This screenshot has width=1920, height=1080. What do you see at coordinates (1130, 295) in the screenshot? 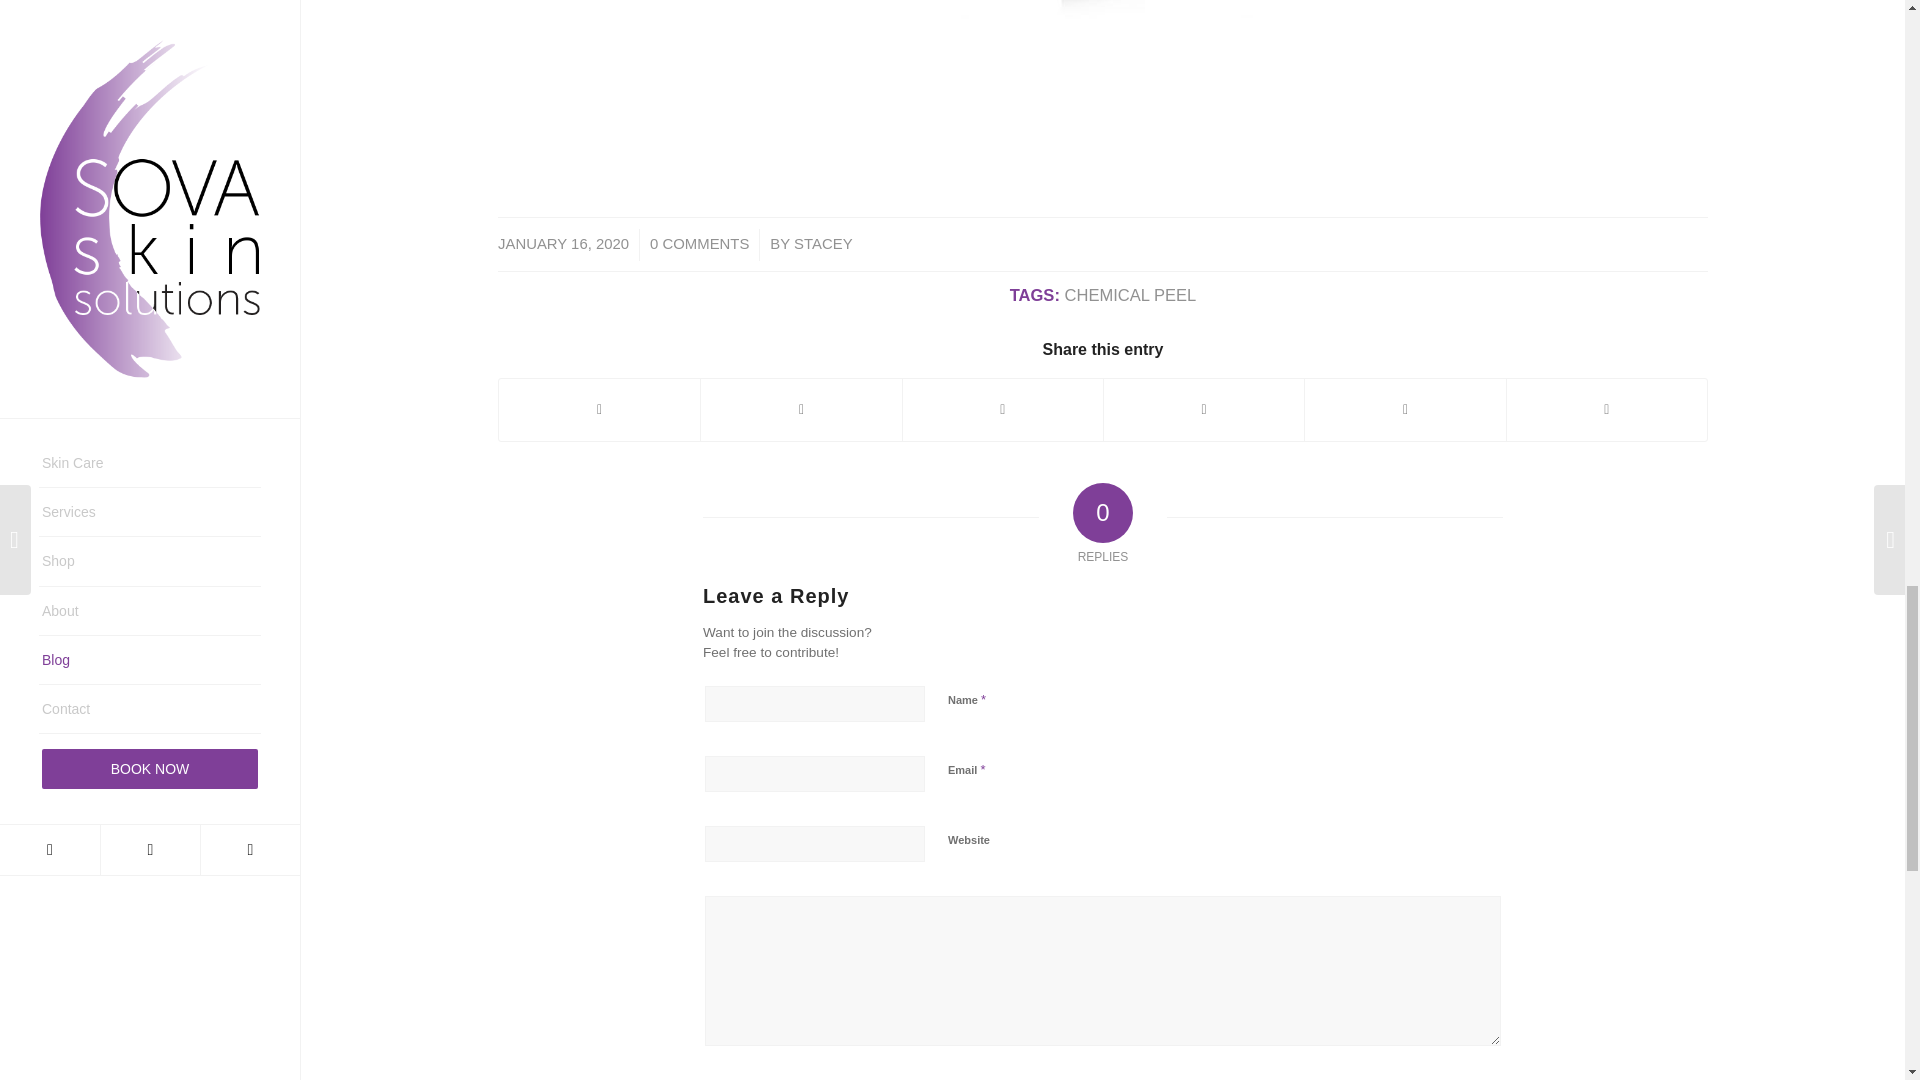
I see `CHEMICAL PEEL` at bounding box center [1130, 295].